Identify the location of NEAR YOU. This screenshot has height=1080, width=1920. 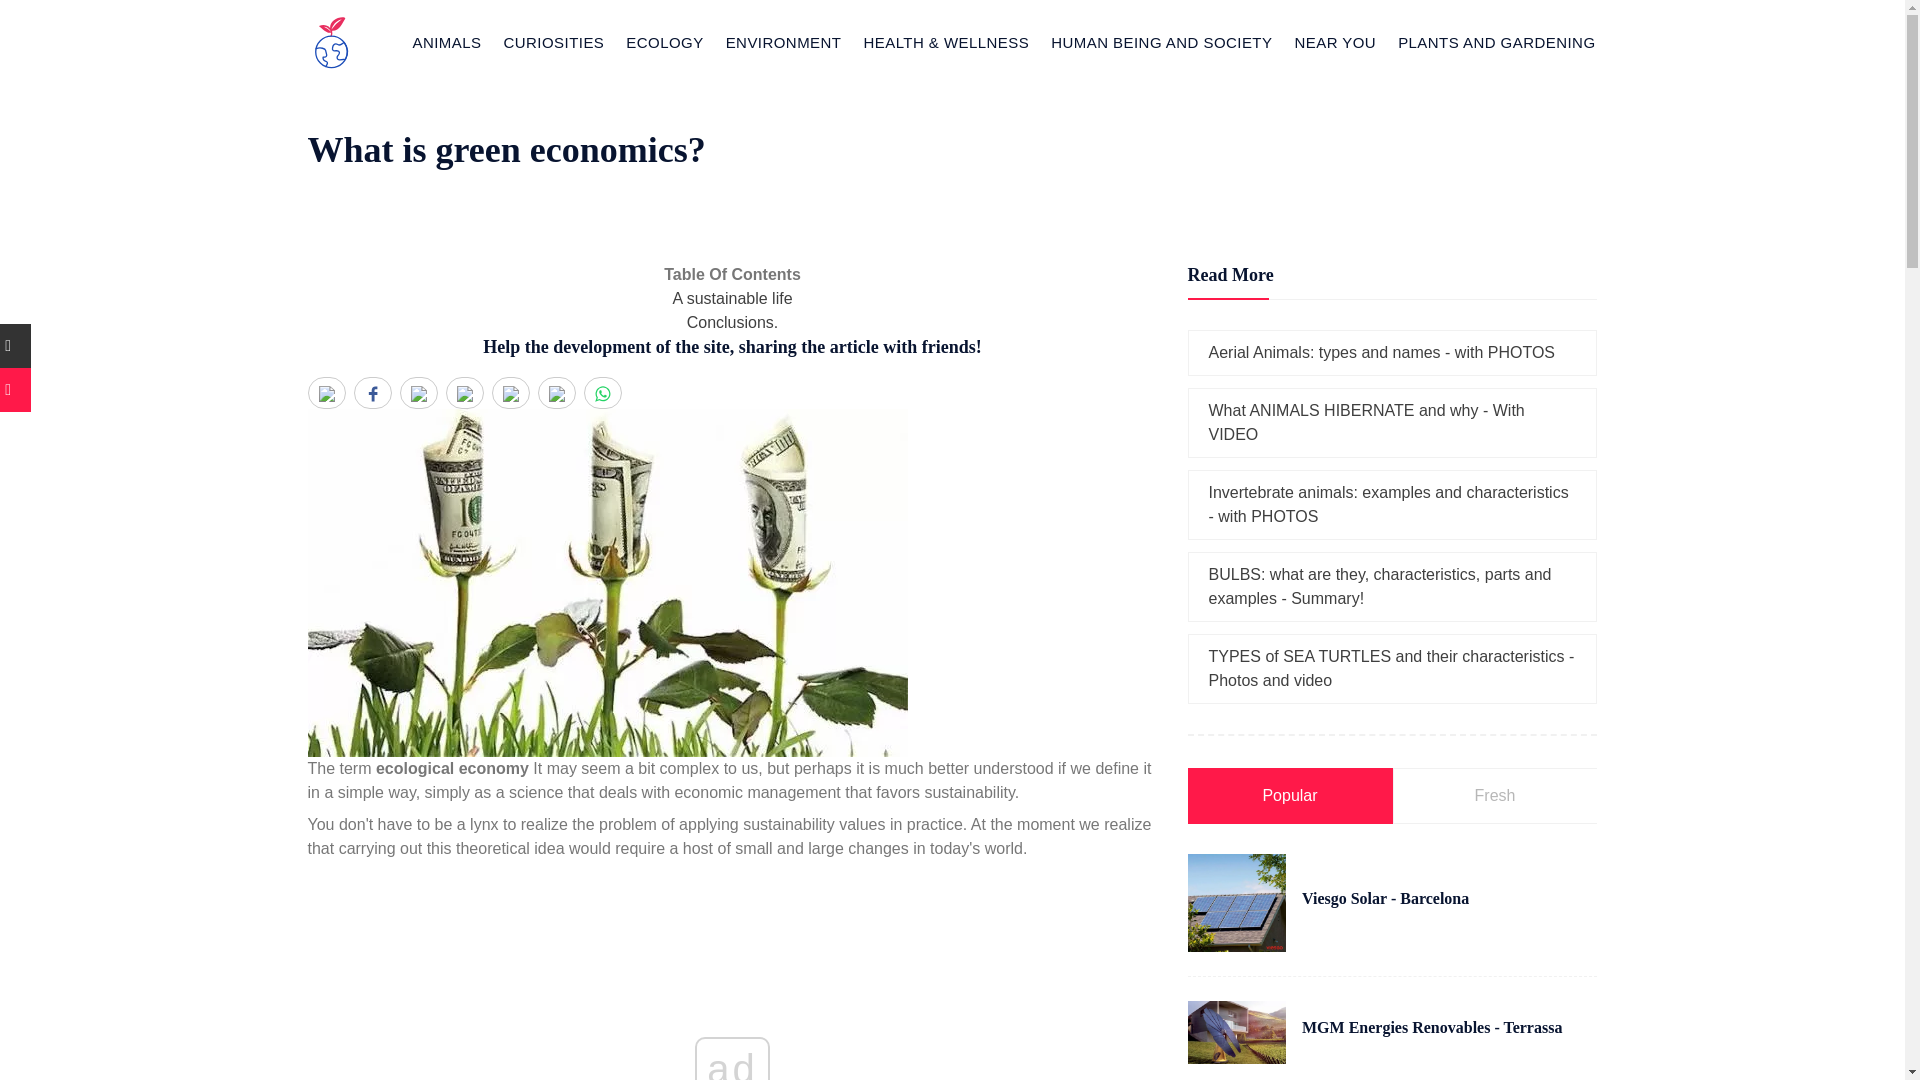
(1334, 42).